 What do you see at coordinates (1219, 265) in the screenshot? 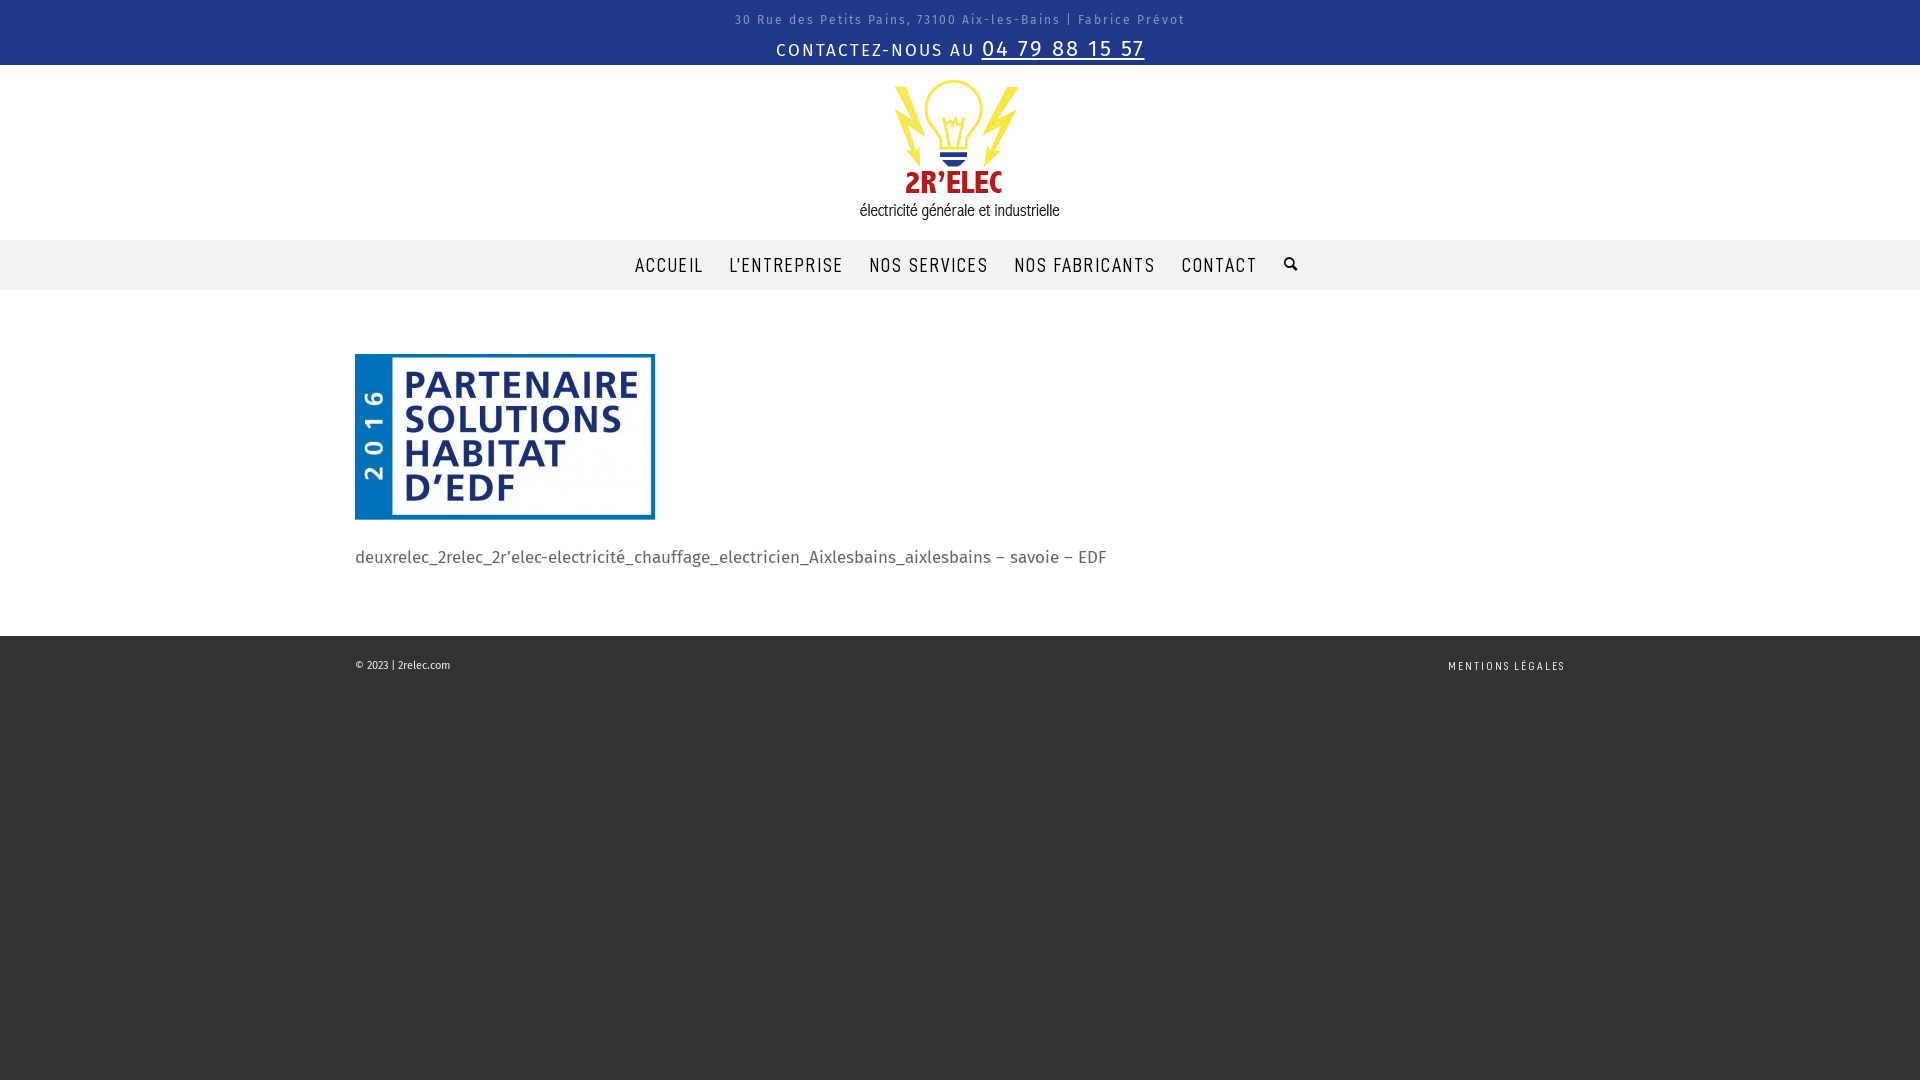
I see `CONTACT` at bounding box center [1219, 265].